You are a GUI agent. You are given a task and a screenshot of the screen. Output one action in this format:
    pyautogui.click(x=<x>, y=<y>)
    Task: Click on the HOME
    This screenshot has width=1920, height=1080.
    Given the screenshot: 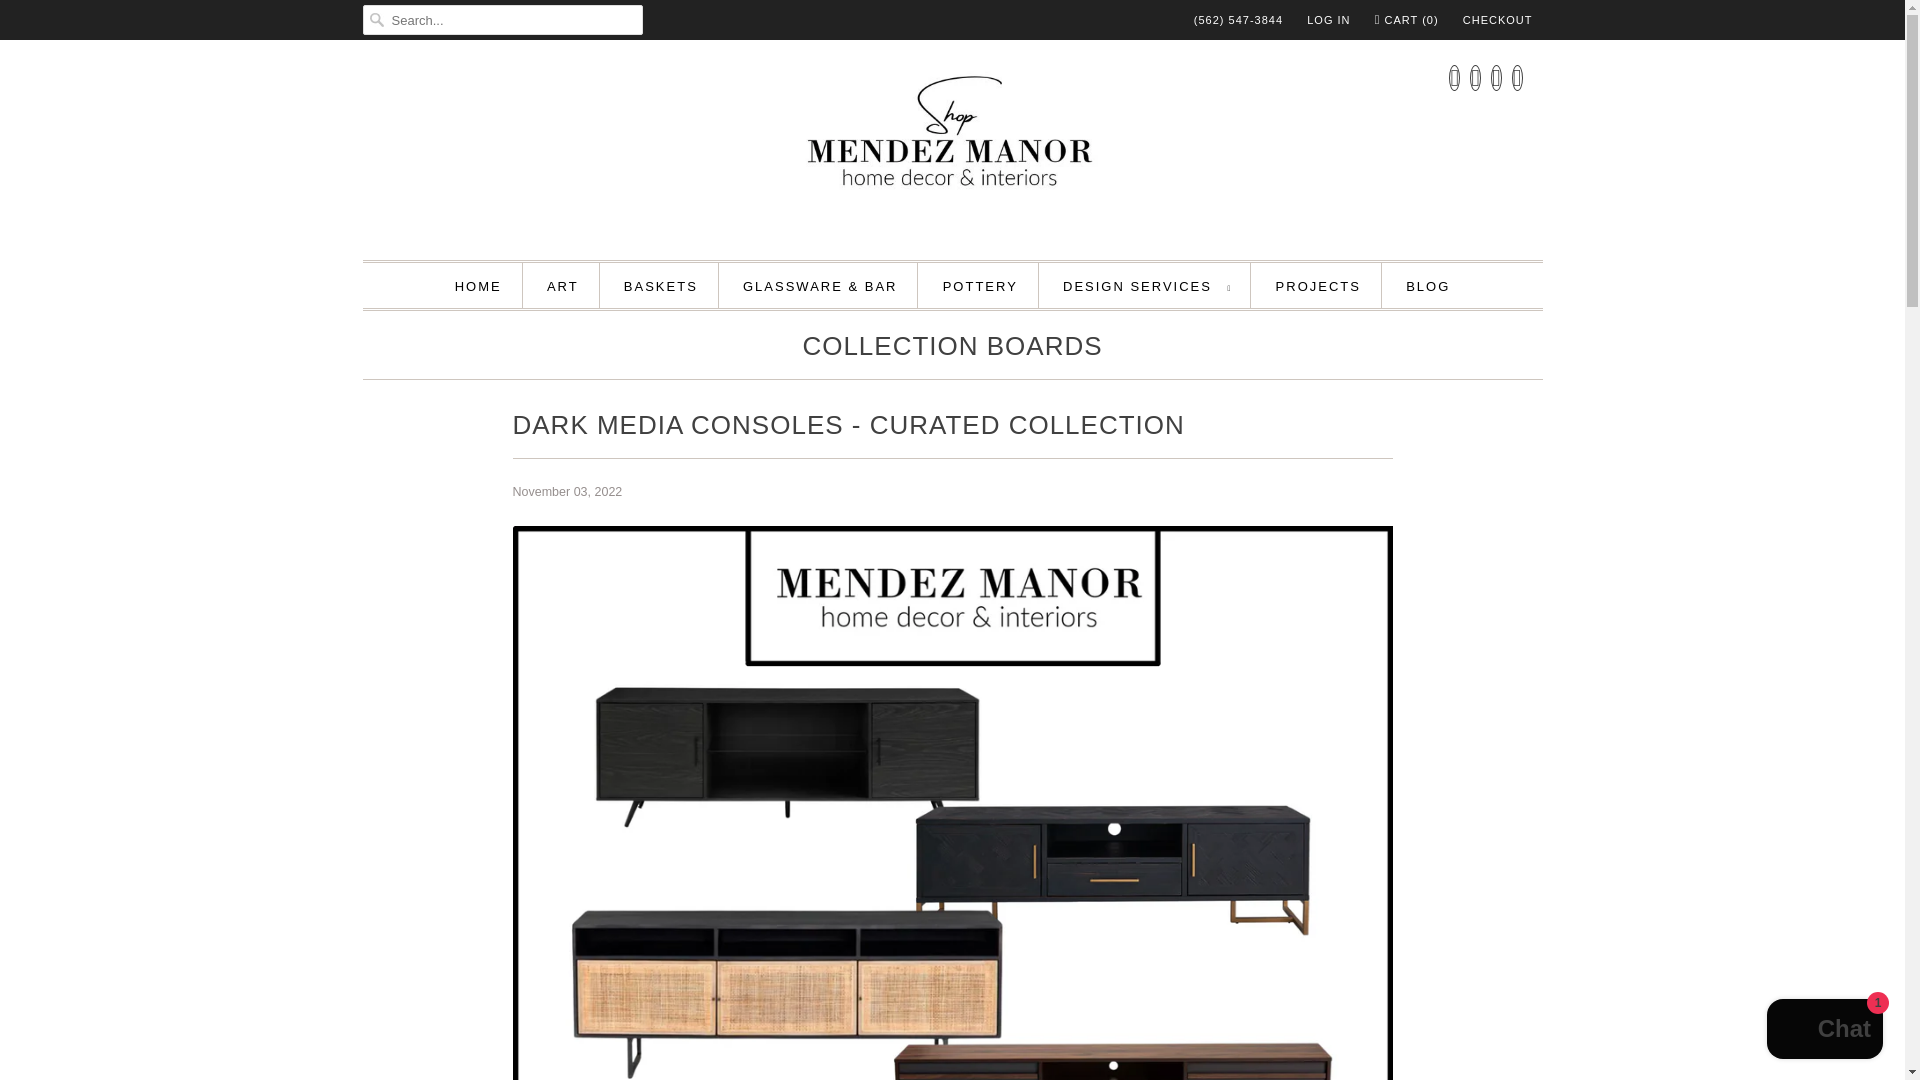 What is the action you would take?
    pyautogui.click(x=478, y=286)
    